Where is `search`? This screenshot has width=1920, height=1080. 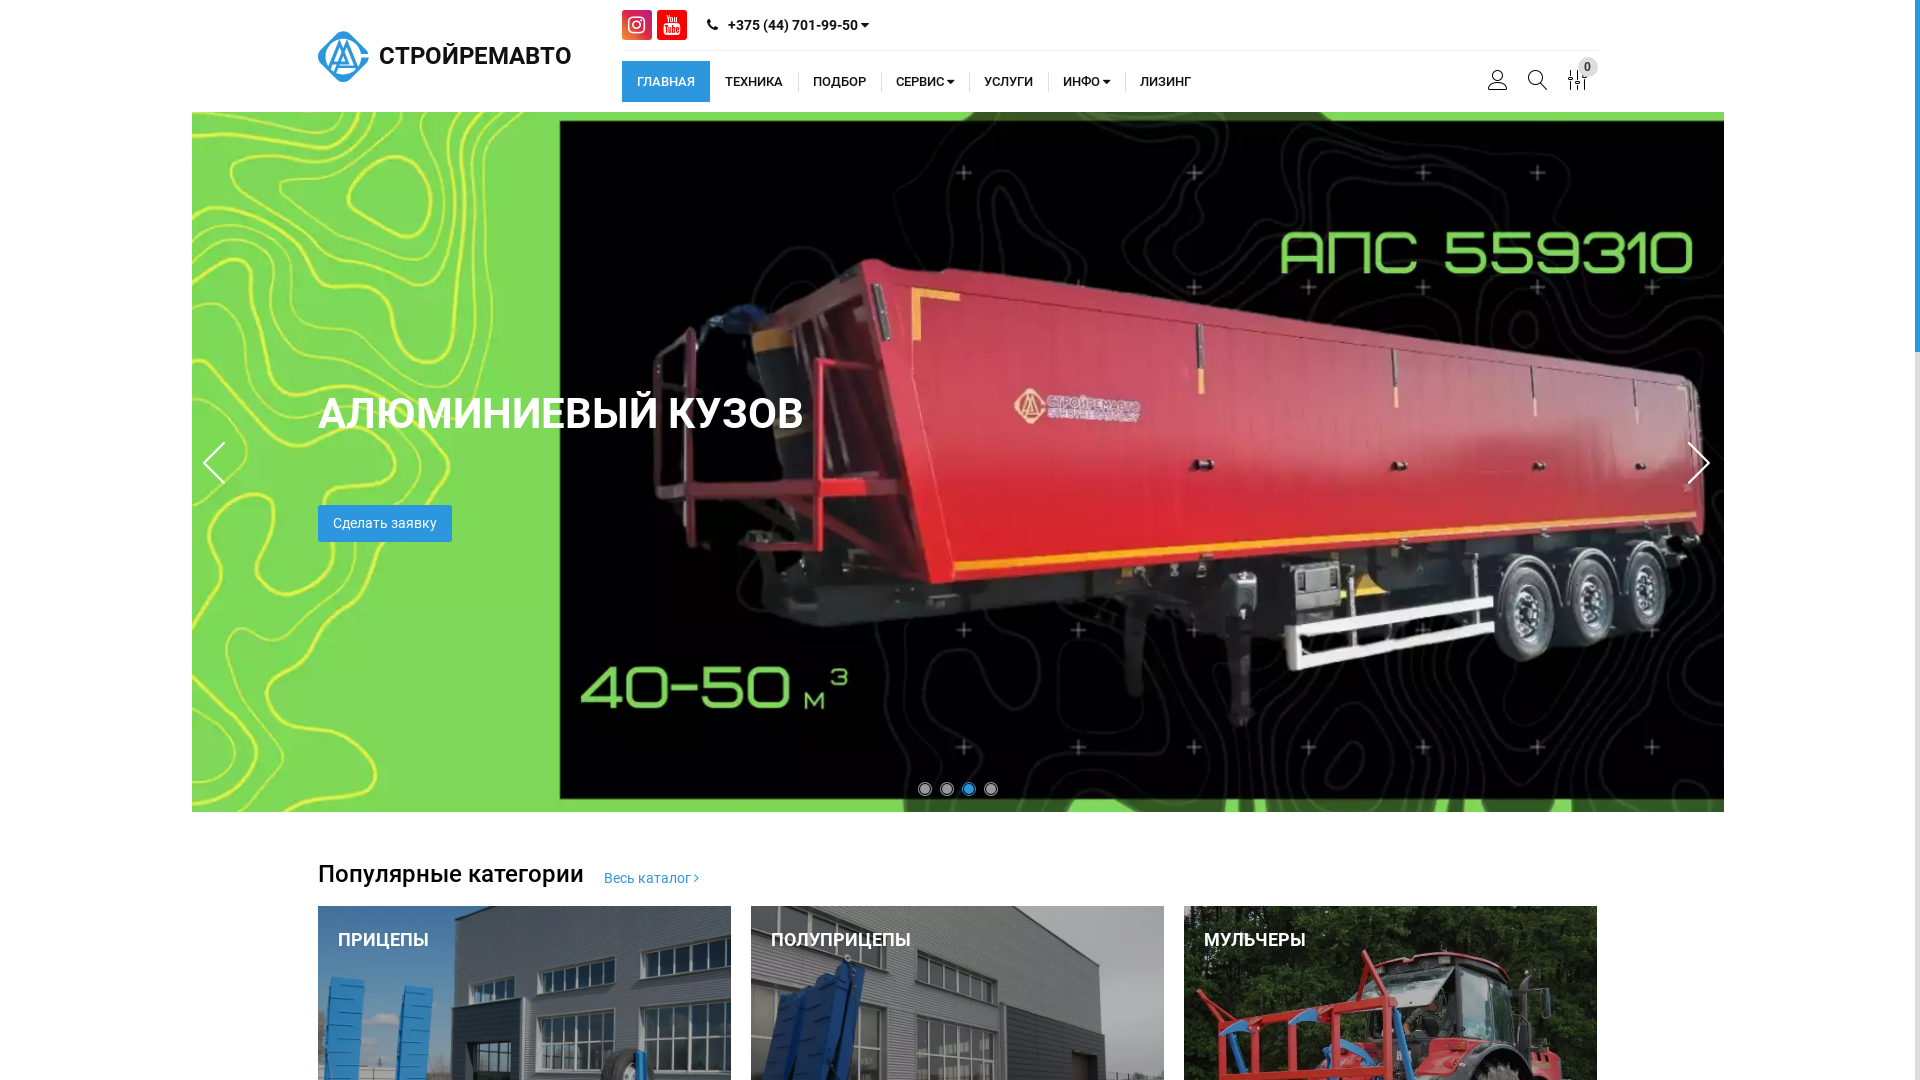
search is located at coordinates (1538, 82).